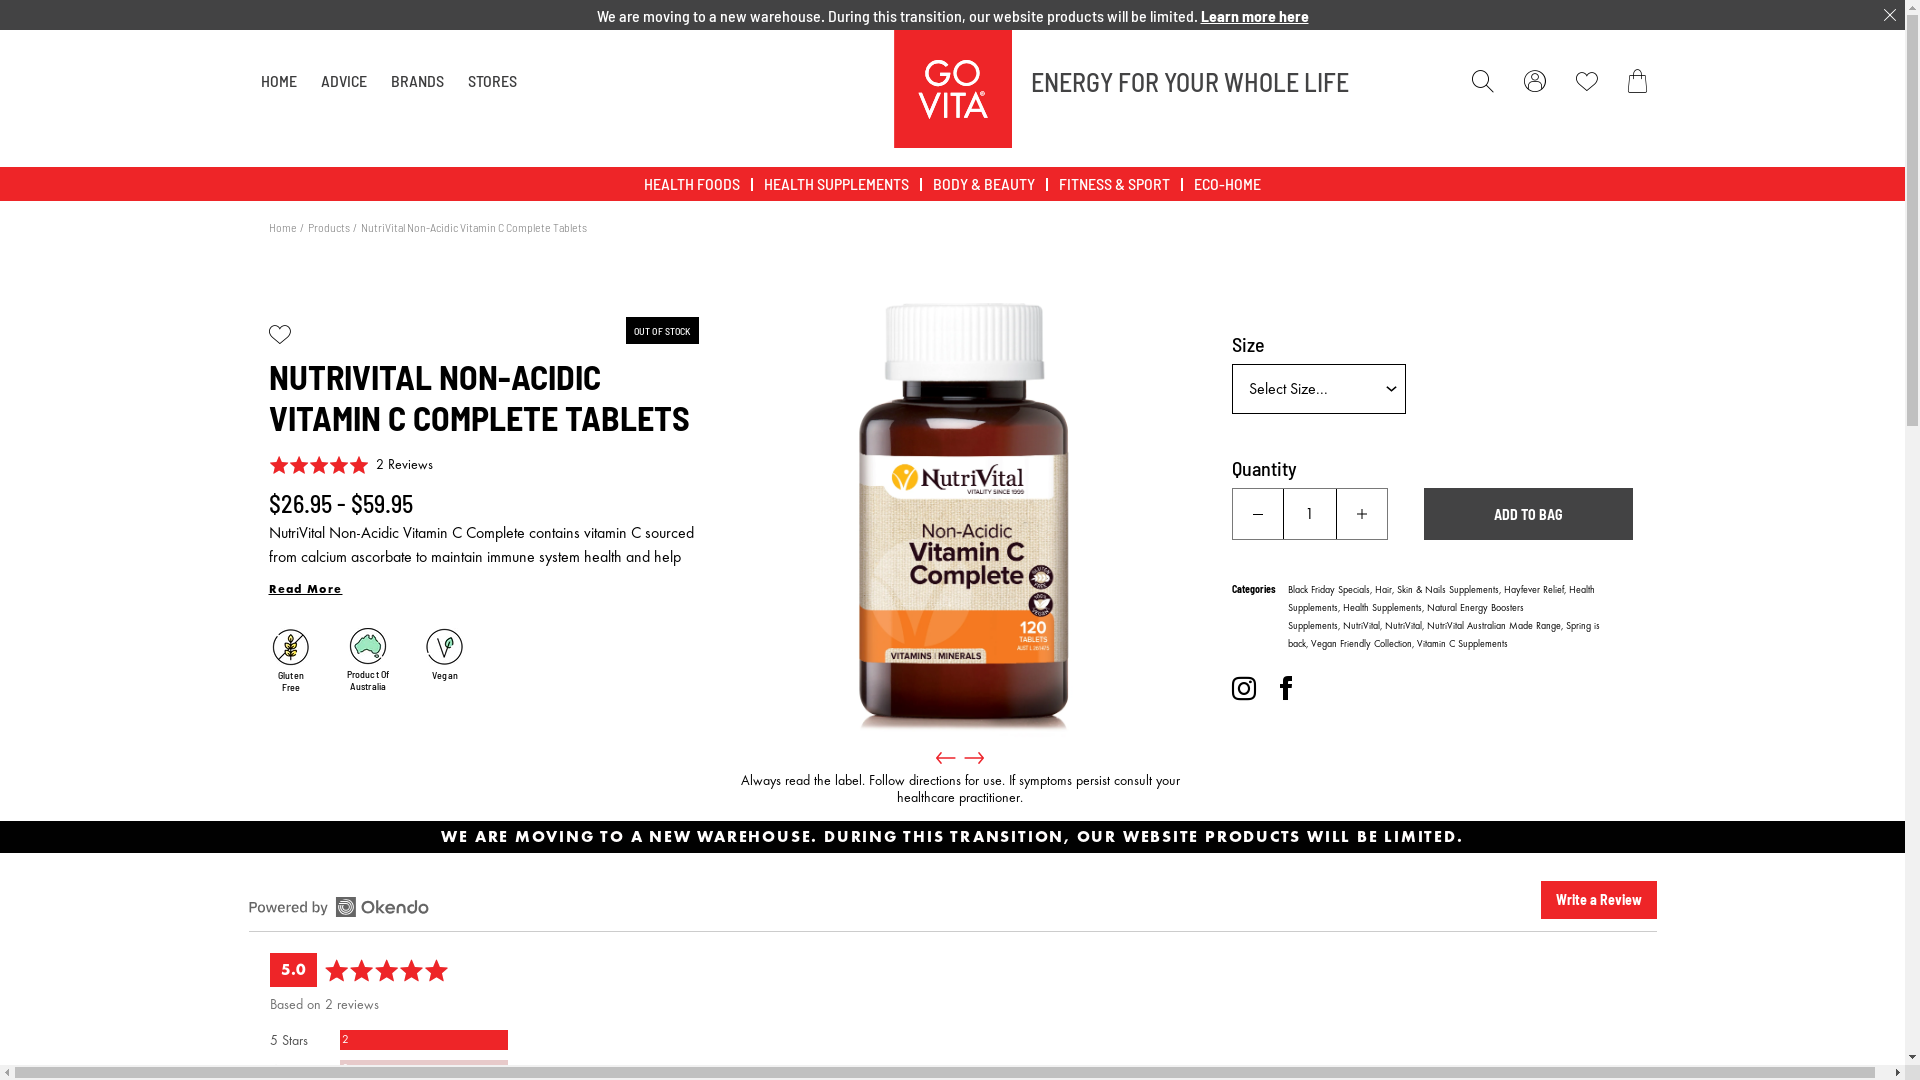  I want to click on Next, so click(974, 758).